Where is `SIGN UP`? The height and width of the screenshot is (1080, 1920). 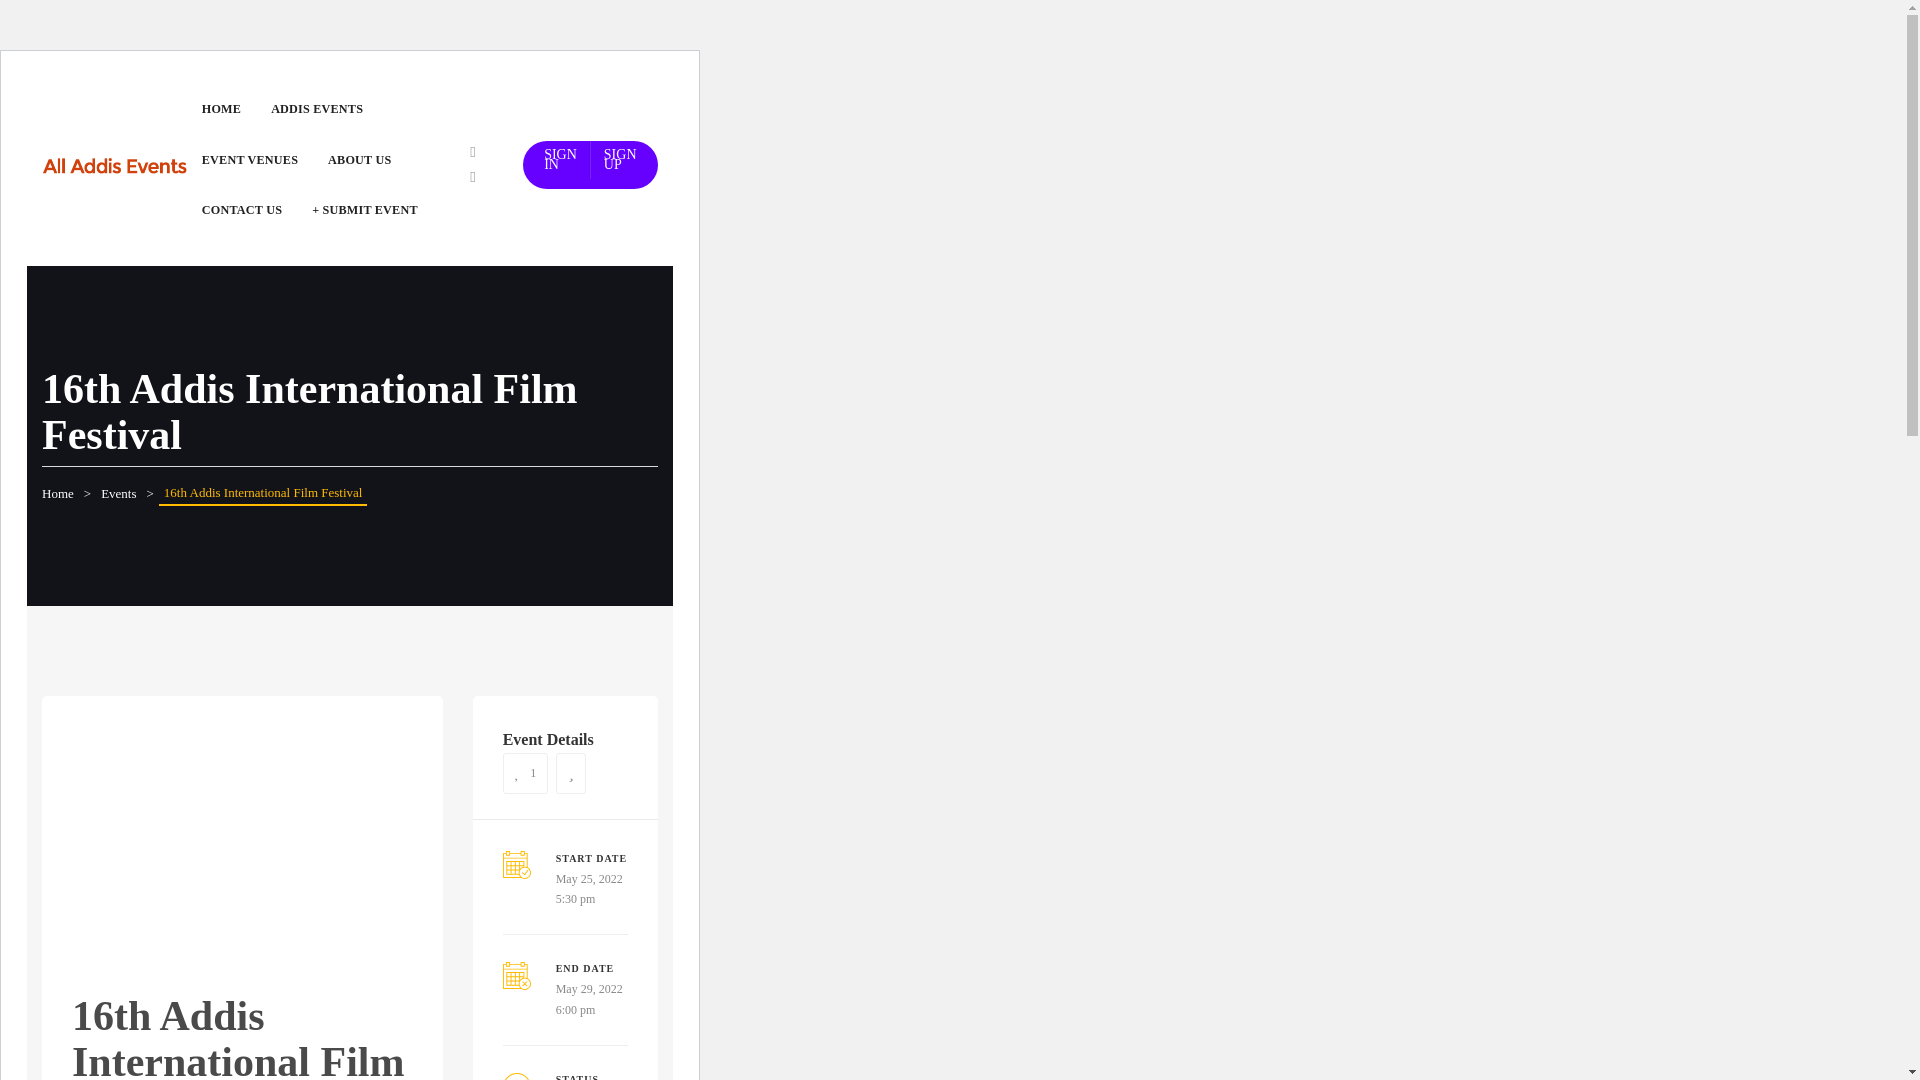
SIGN UP is located at coordinates (620, 160).